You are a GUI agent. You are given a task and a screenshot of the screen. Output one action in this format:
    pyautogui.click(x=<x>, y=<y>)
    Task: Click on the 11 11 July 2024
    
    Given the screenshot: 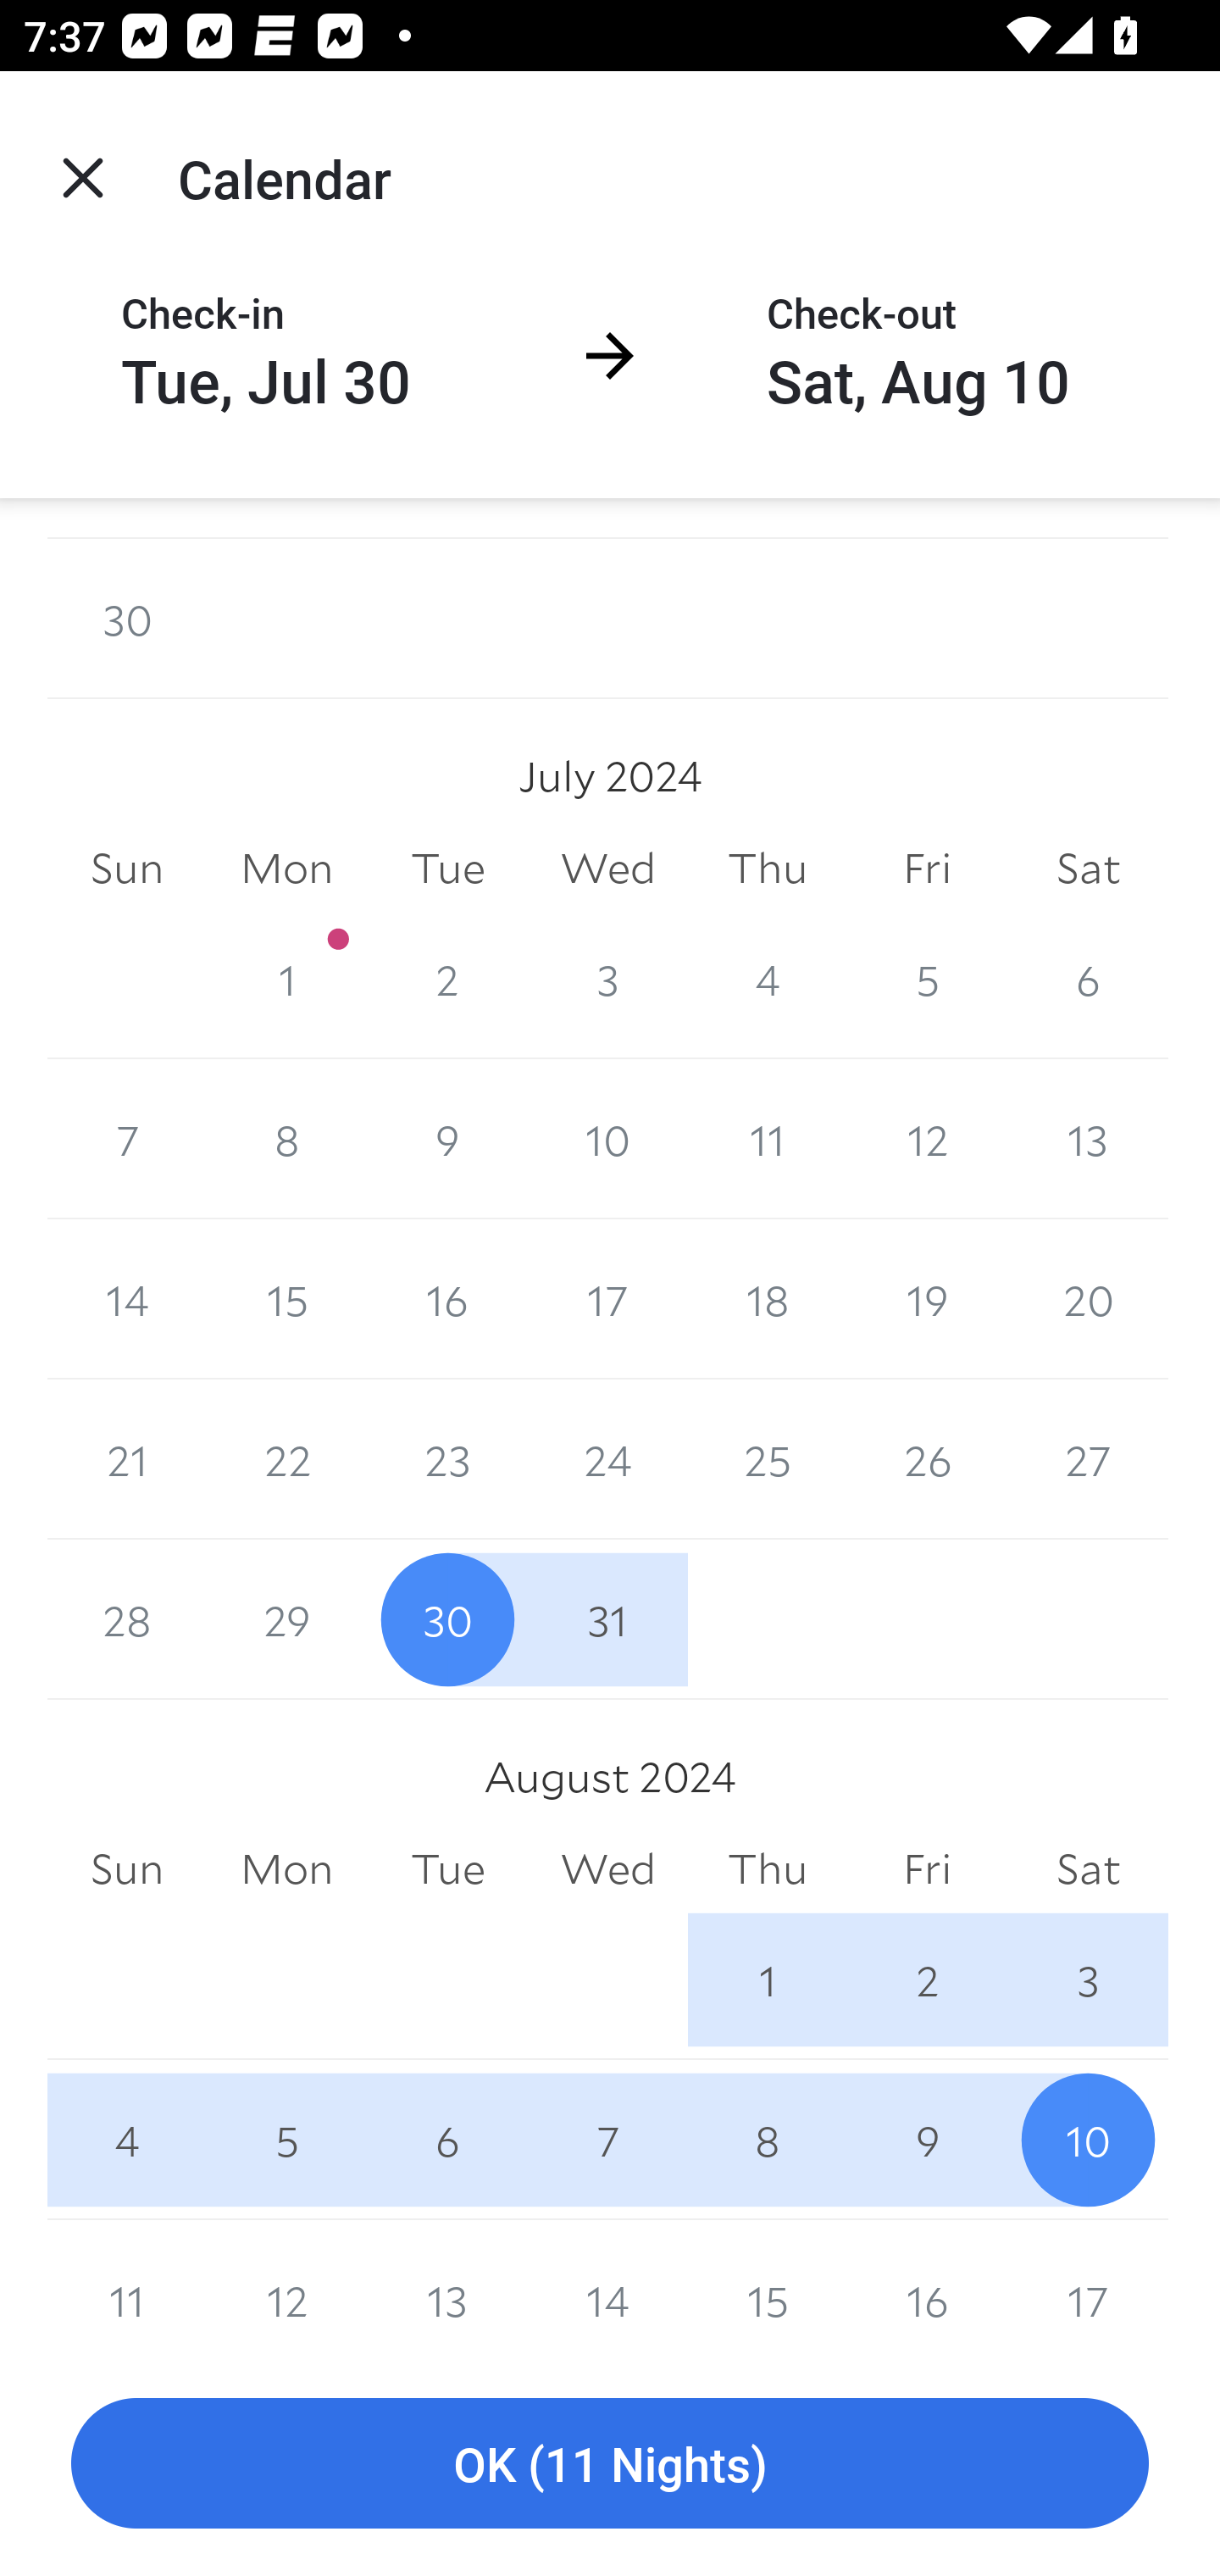 What is the action you would take?
    pyautogui.click(x=768, y=1138)
    